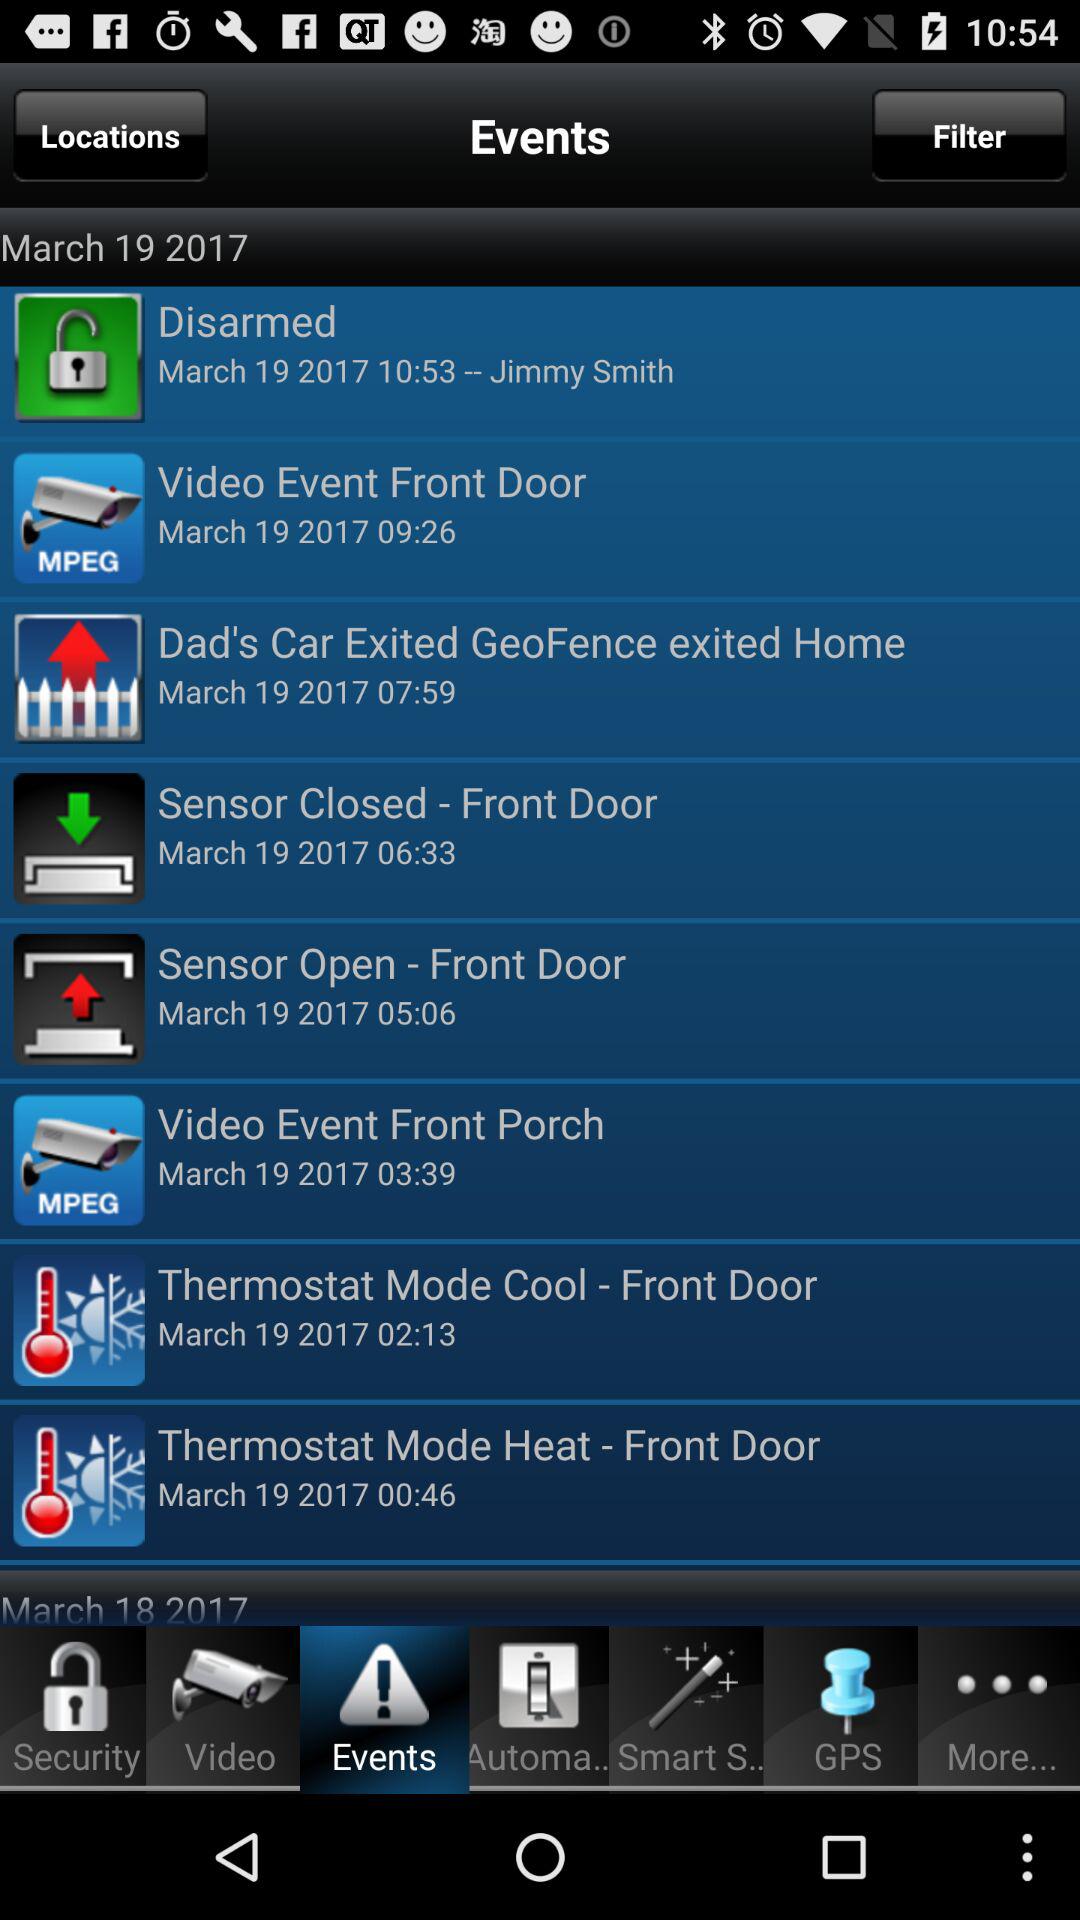 The height and width of the screenshot is (1920, 1080). Describe the element at coordinates (969, 135) in the screenshot. I see `select the item at the top right corner` at that location.